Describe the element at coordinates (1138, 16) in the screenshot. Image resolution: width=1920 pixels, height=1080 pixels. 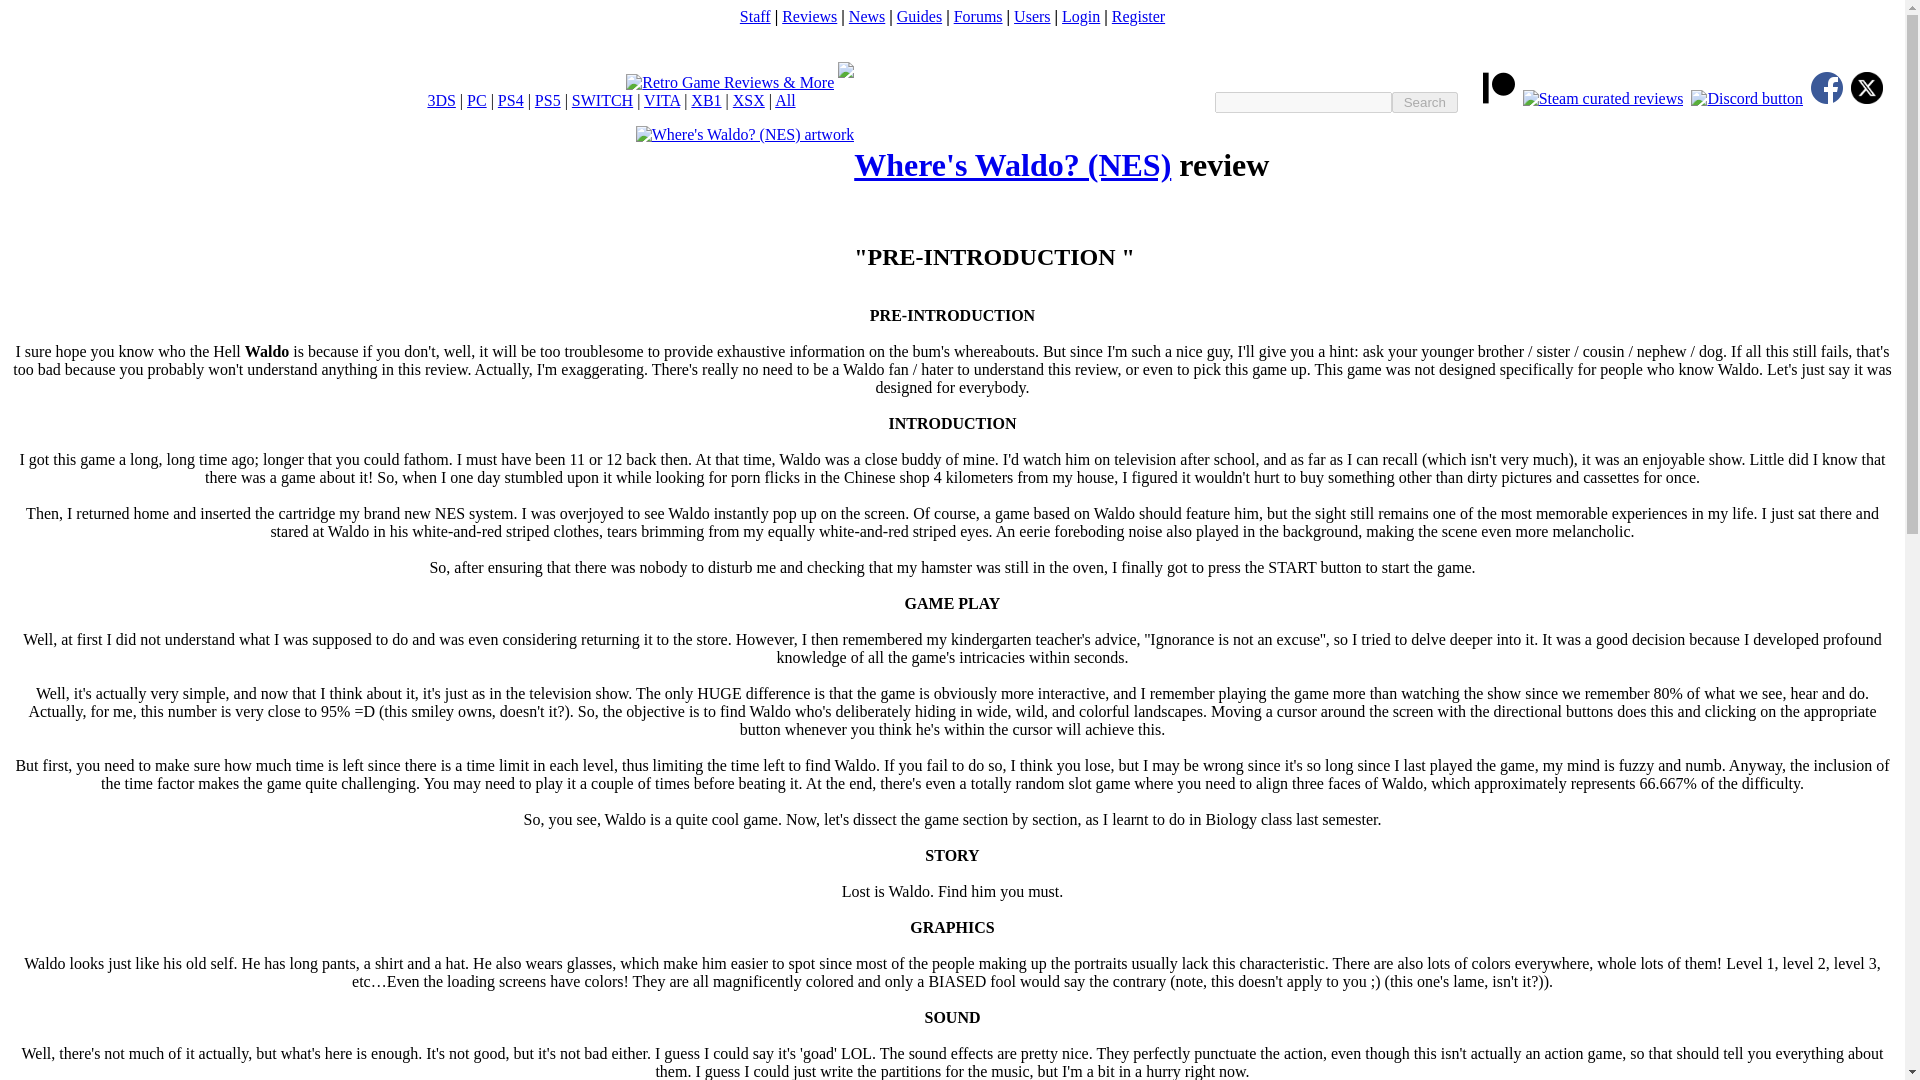
I see `Register for a free user account` at that location.